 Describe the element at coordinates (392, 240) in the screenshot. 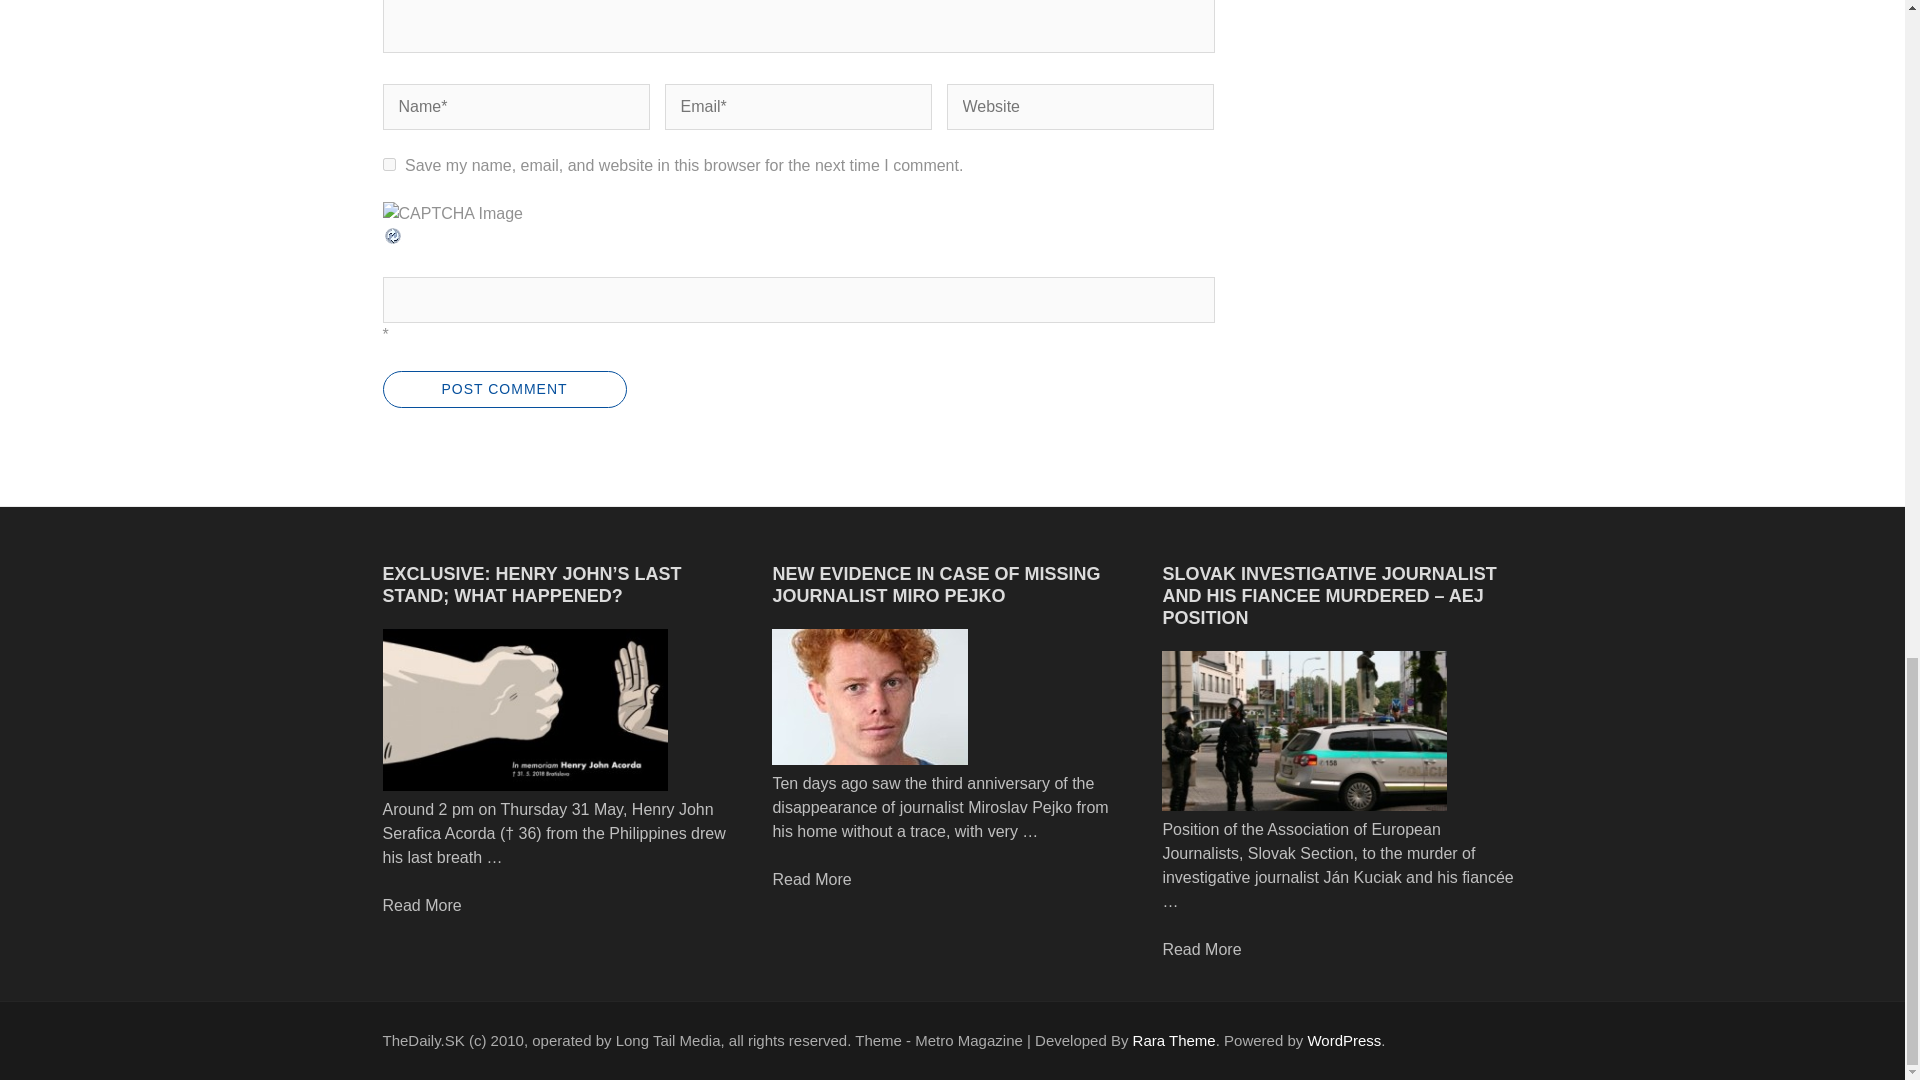

I see `Refresh Image` at that location.